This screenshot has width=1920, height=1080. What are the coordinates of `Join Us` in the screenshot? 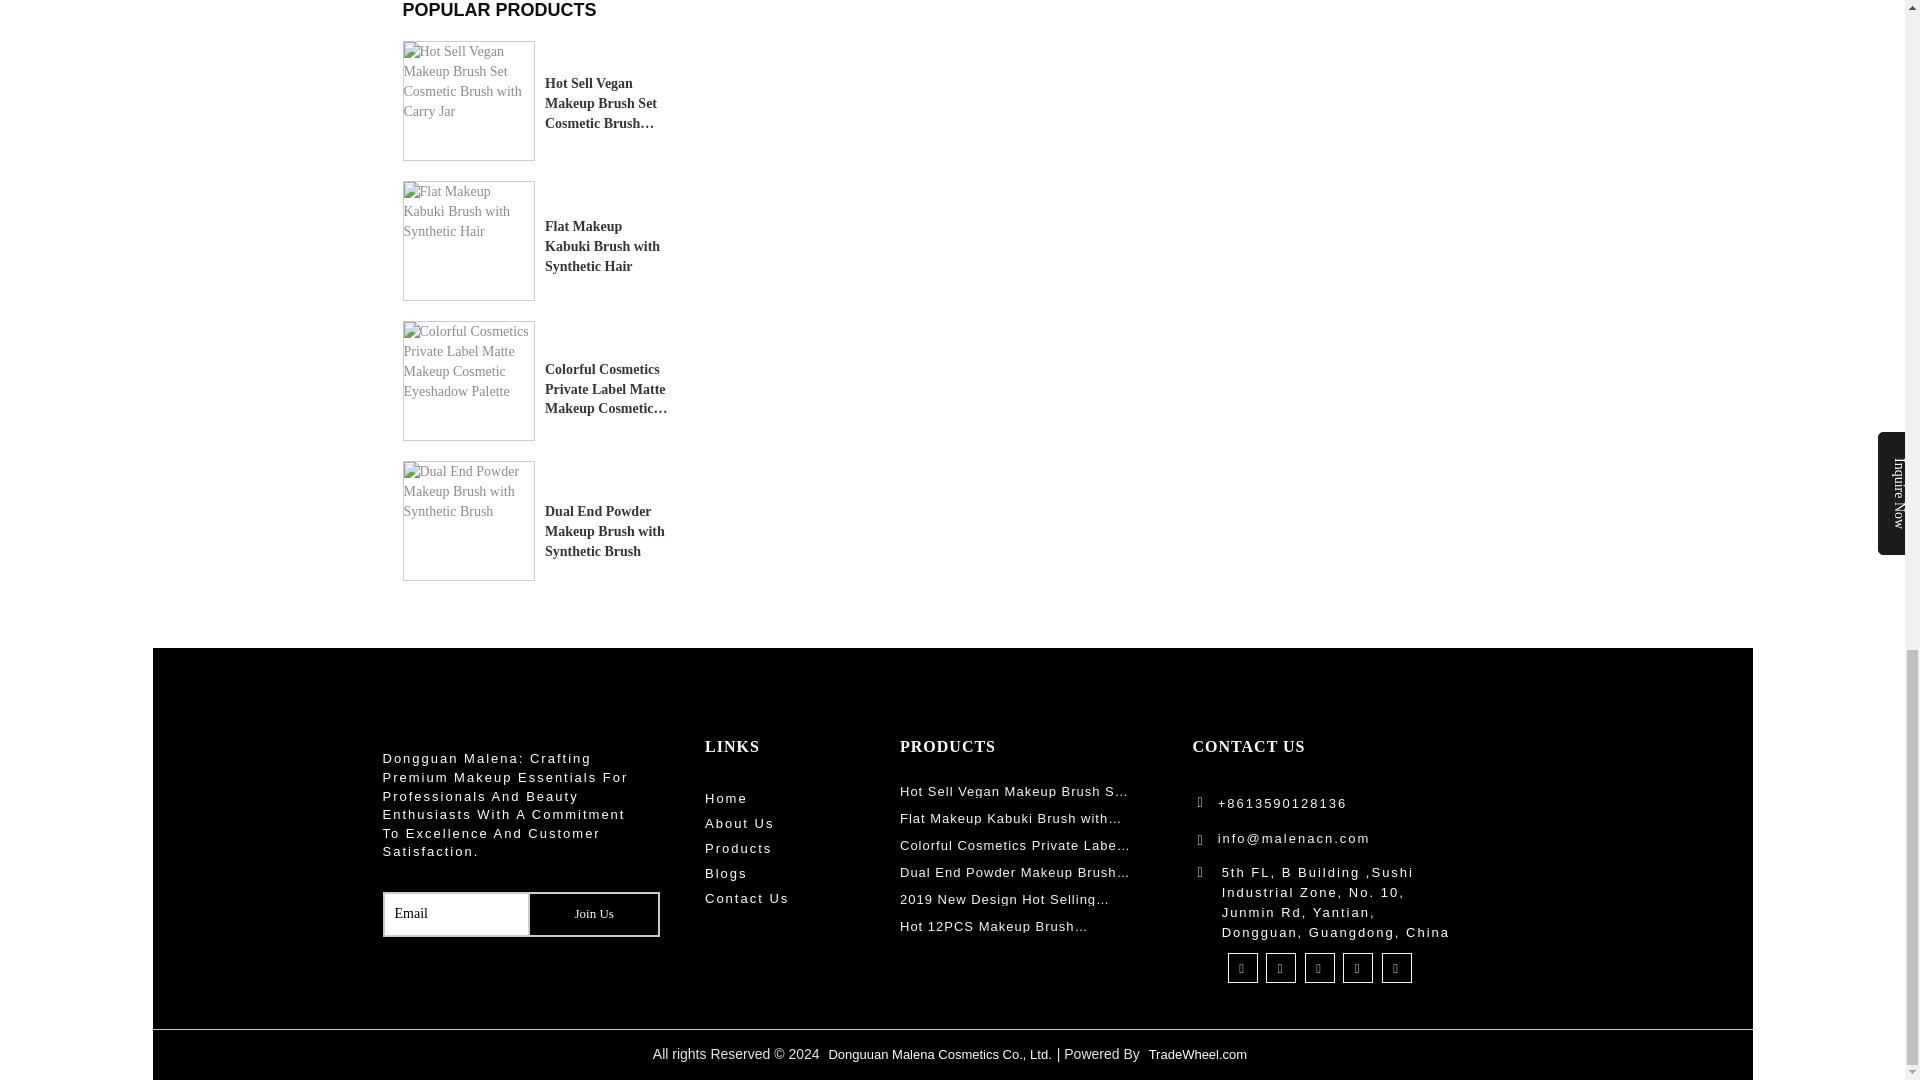 It's located at (594, 914).